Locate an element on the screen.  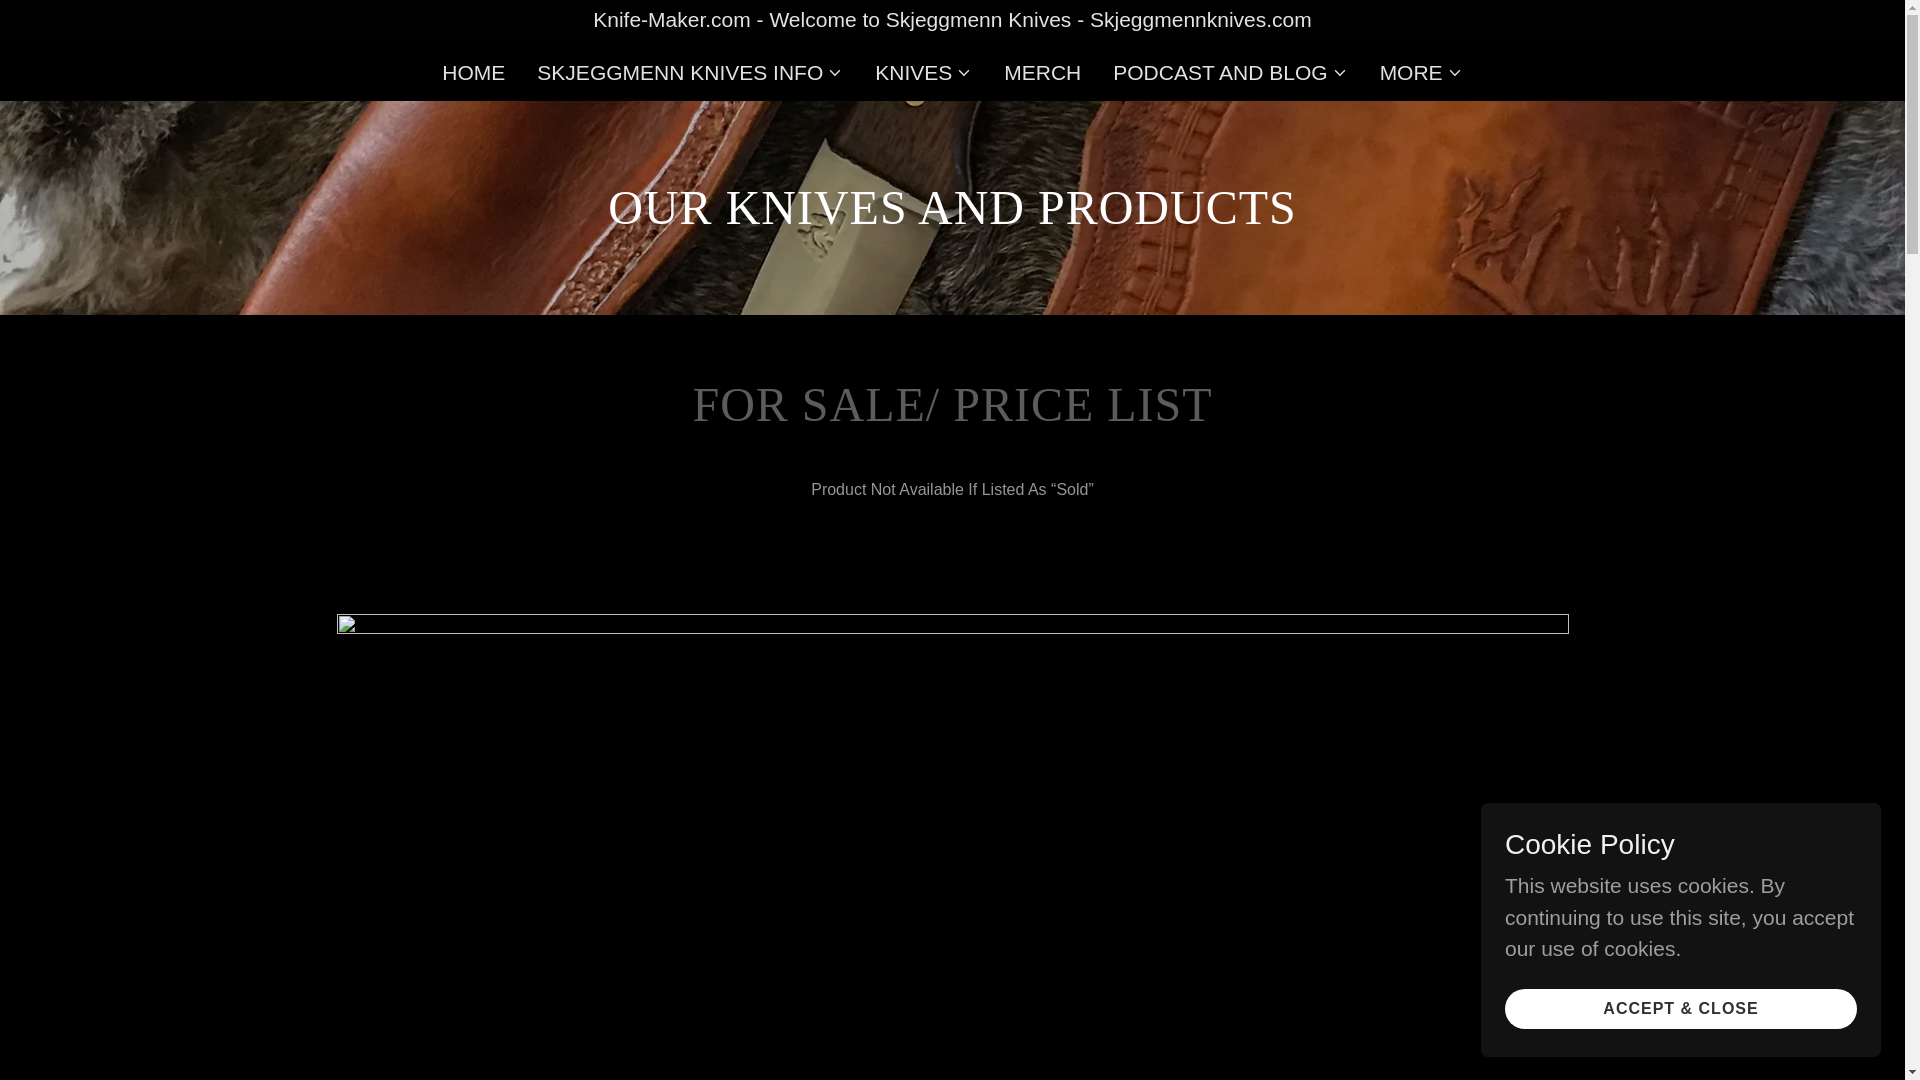
SKJEGGMENN KNIVES INFO is located at coordinates (690, 72).